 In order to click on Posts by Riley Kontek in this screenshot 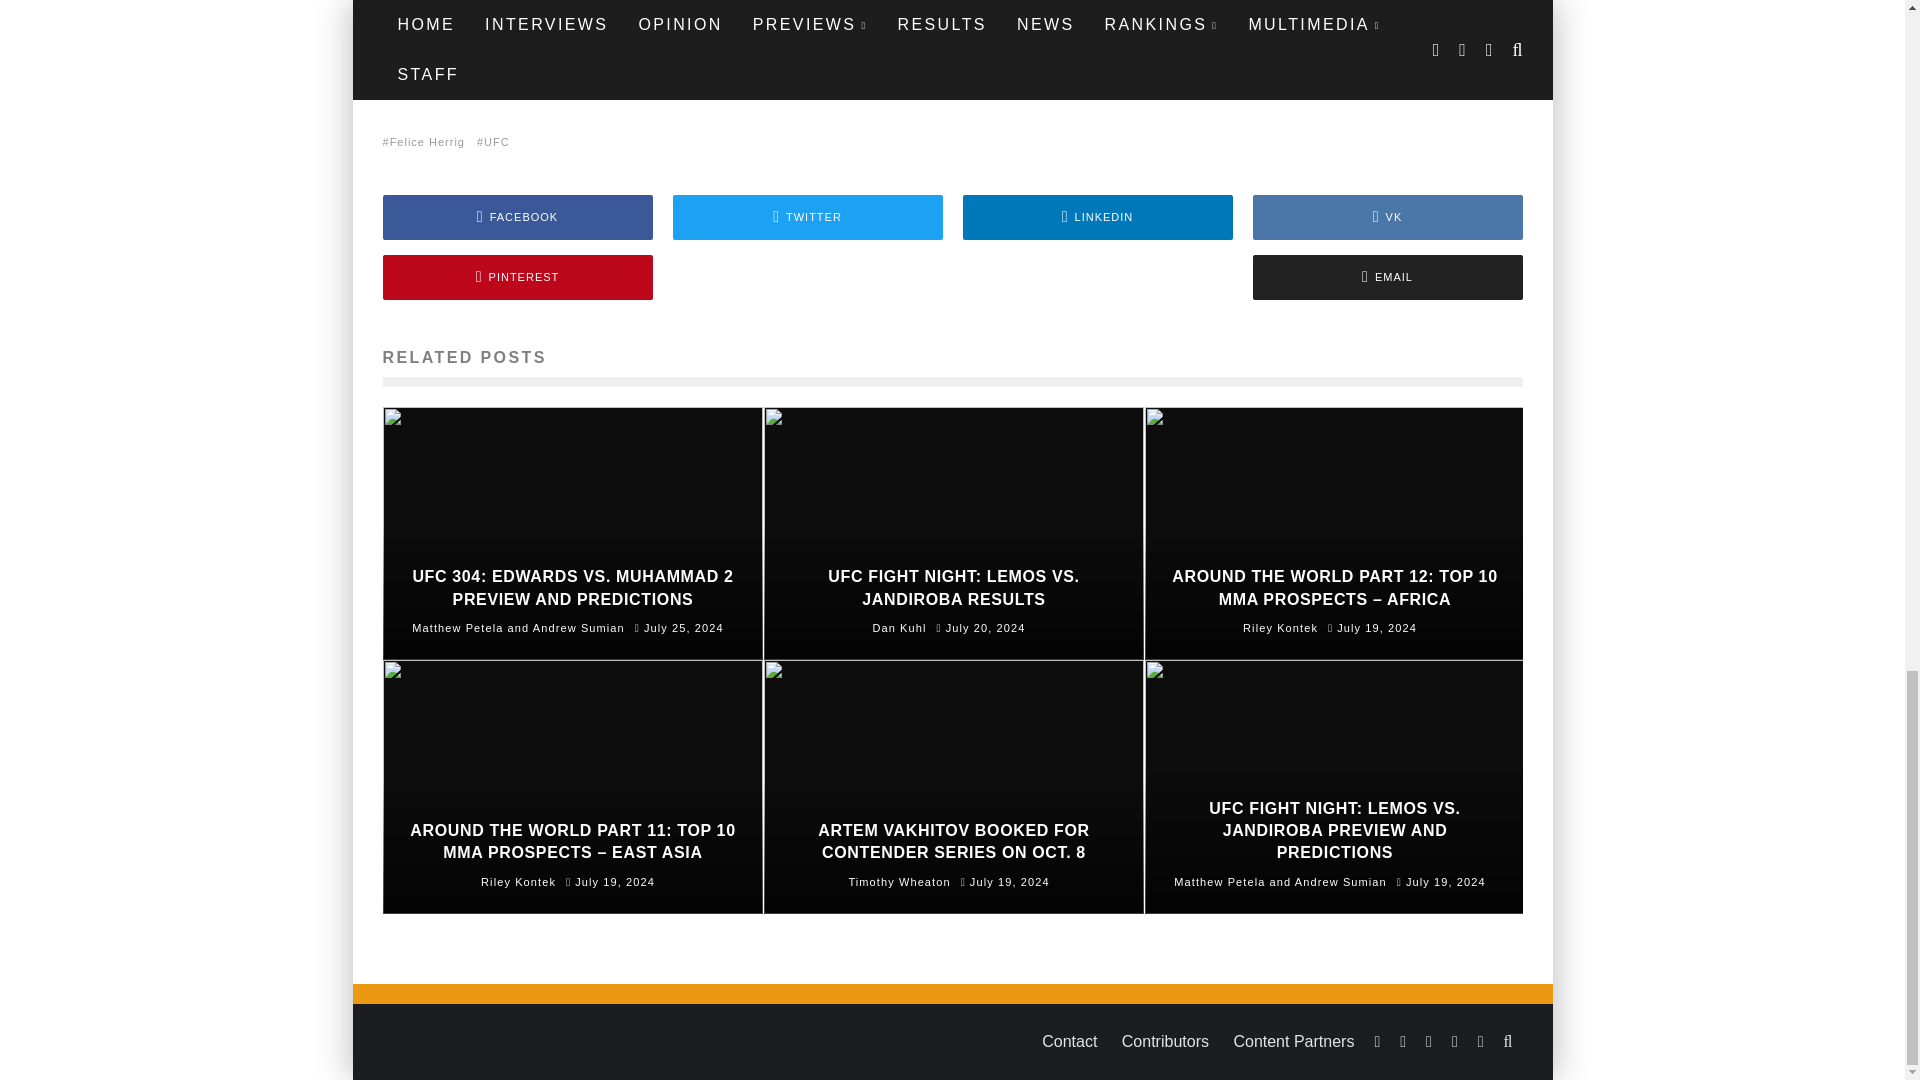, I will do `click(518, 881)`.